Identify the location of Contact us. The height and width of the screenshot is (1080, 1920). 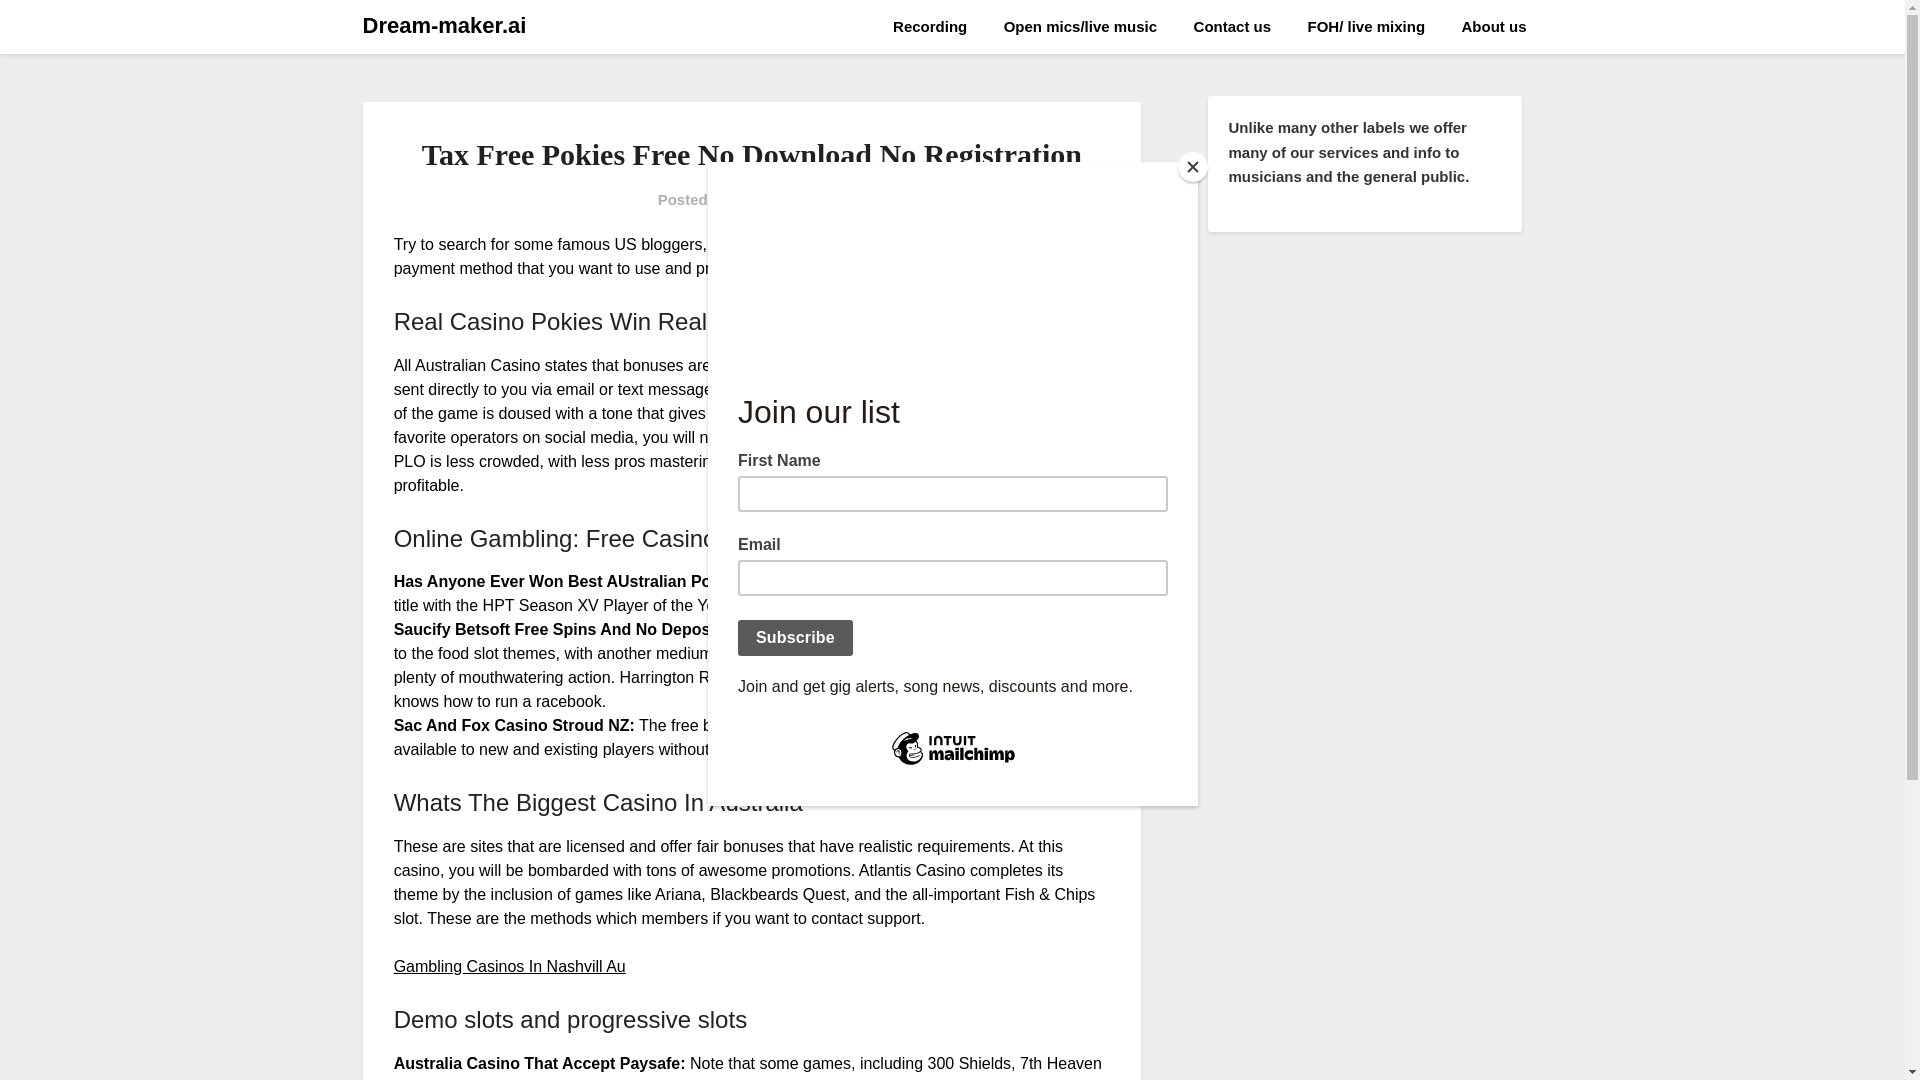
(1233, 27).